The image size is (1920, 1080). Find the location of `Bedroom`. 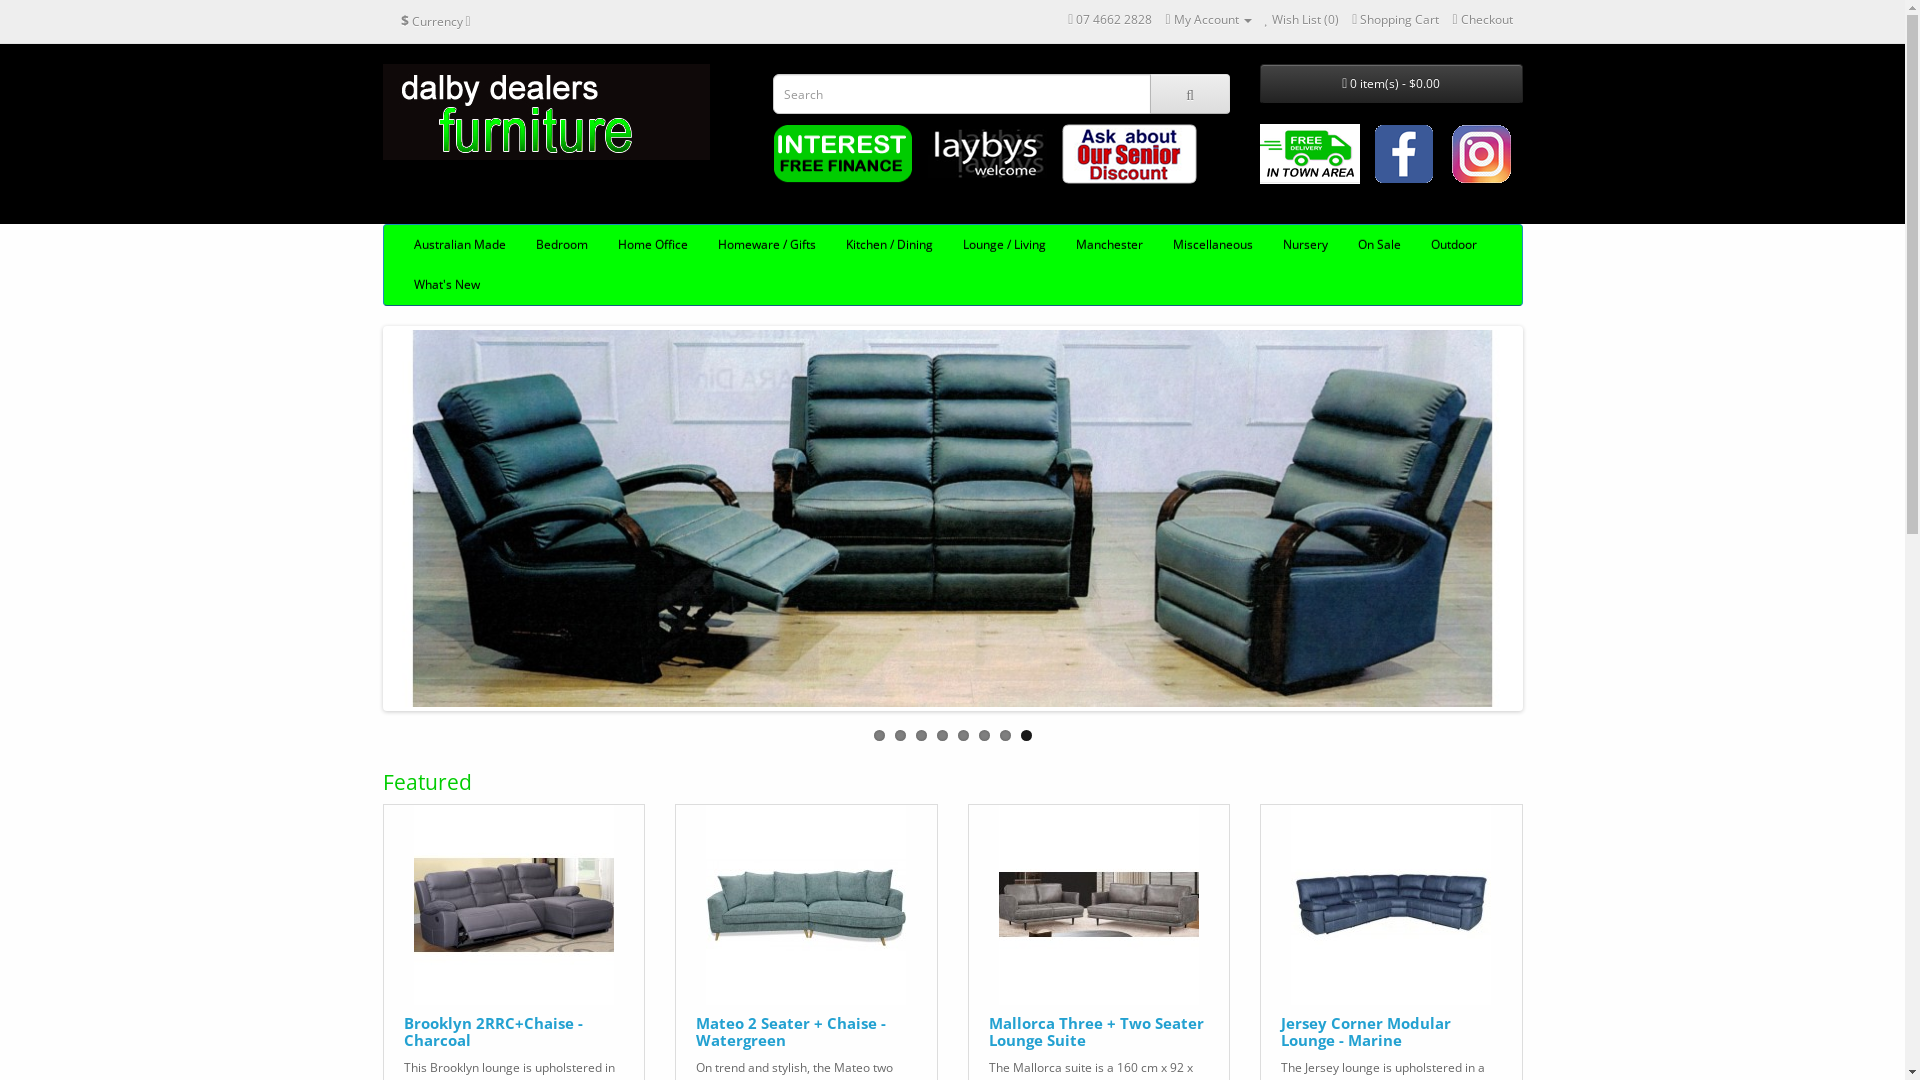

Bedroom is located at coordinates (561, 245).